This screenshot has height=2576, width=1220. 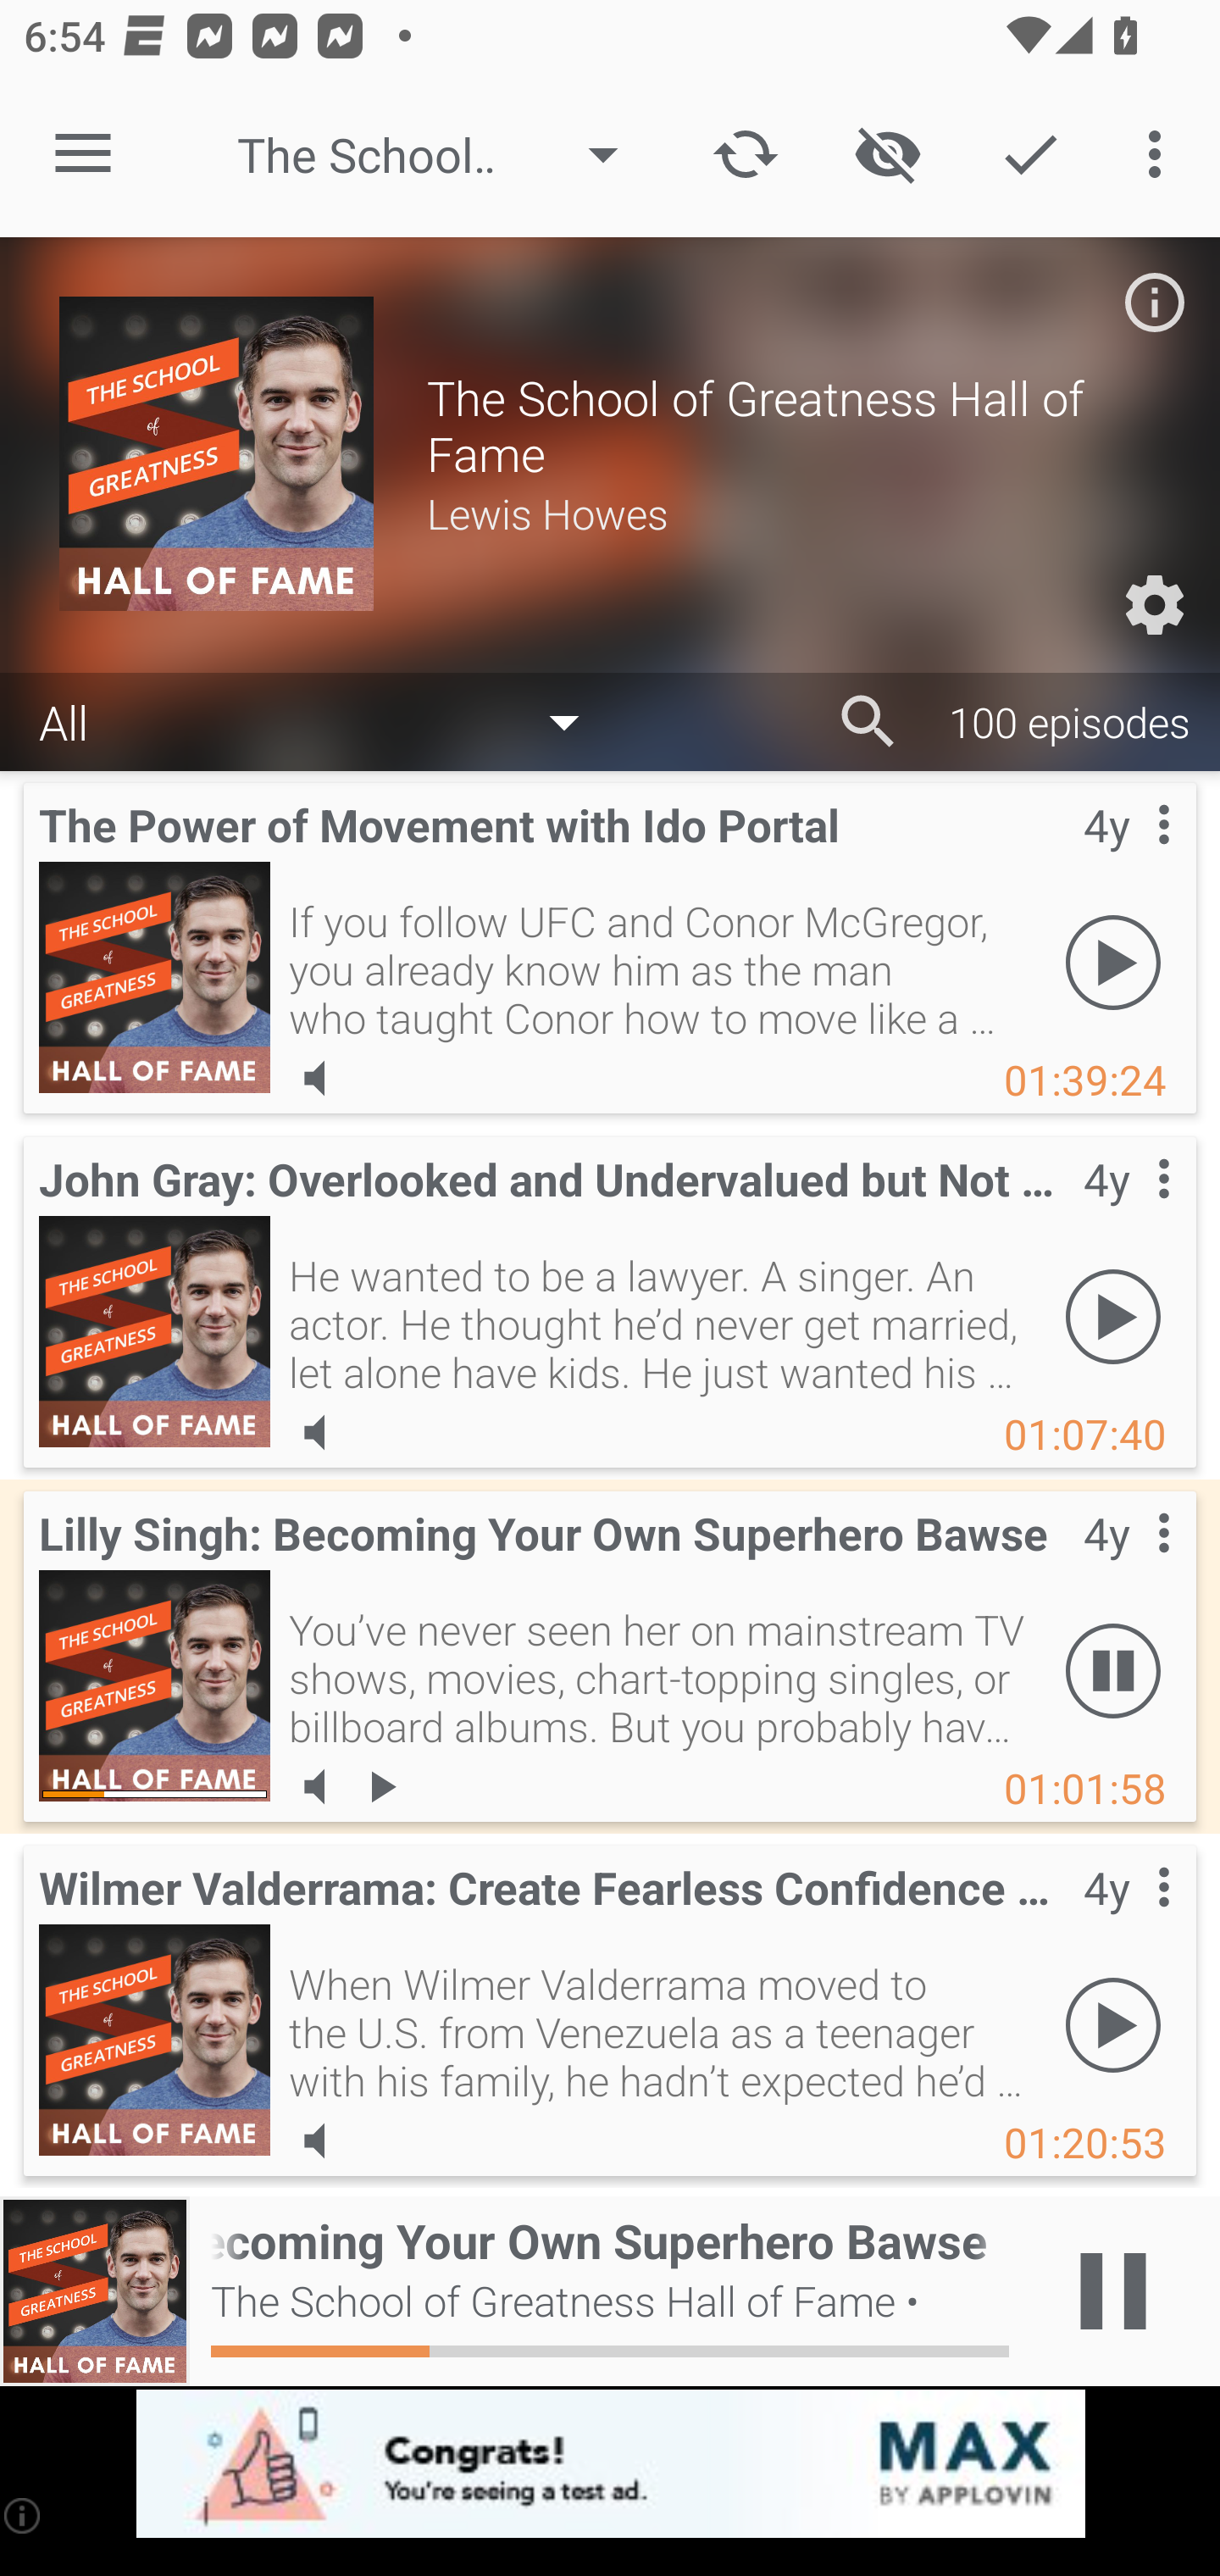 I want to click on All, so click(x=325, y=720).